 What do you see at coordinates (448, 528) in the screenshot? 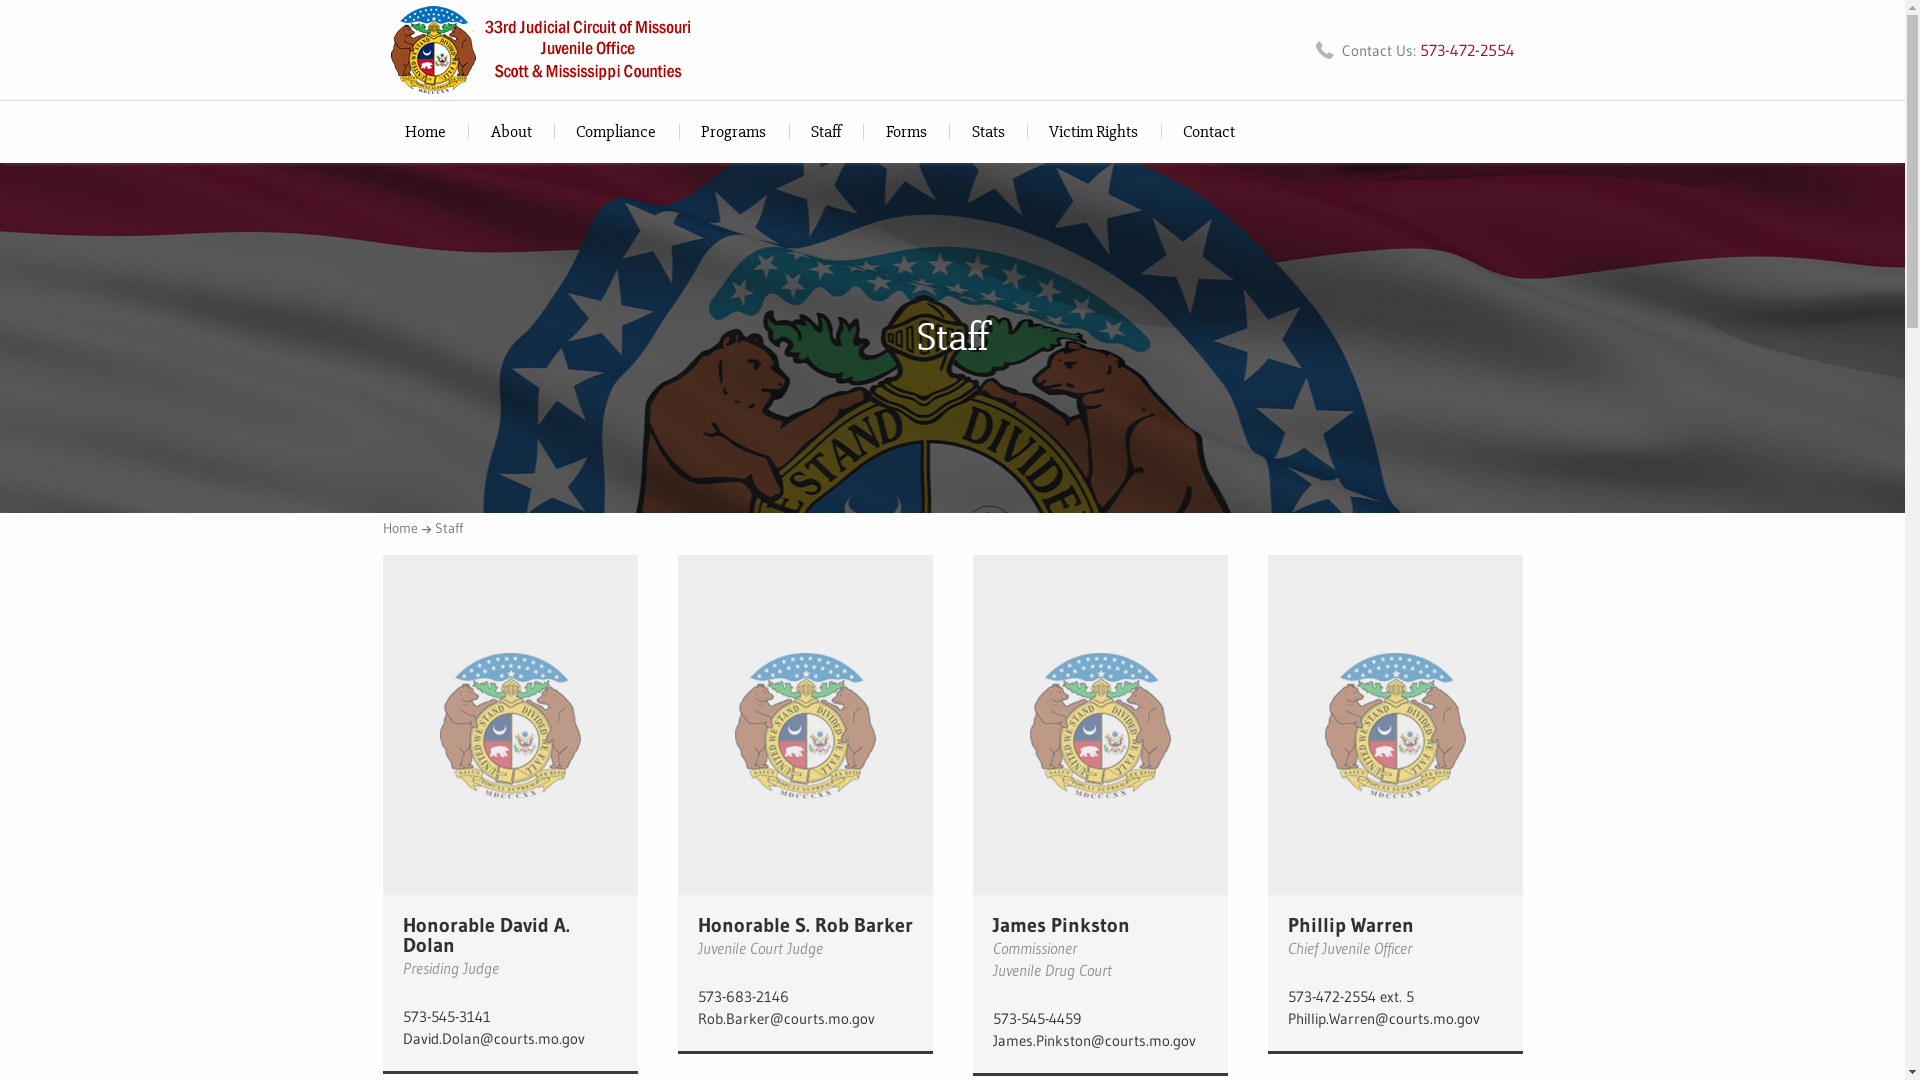
I see `Staff` at bounding box center [448, 528].